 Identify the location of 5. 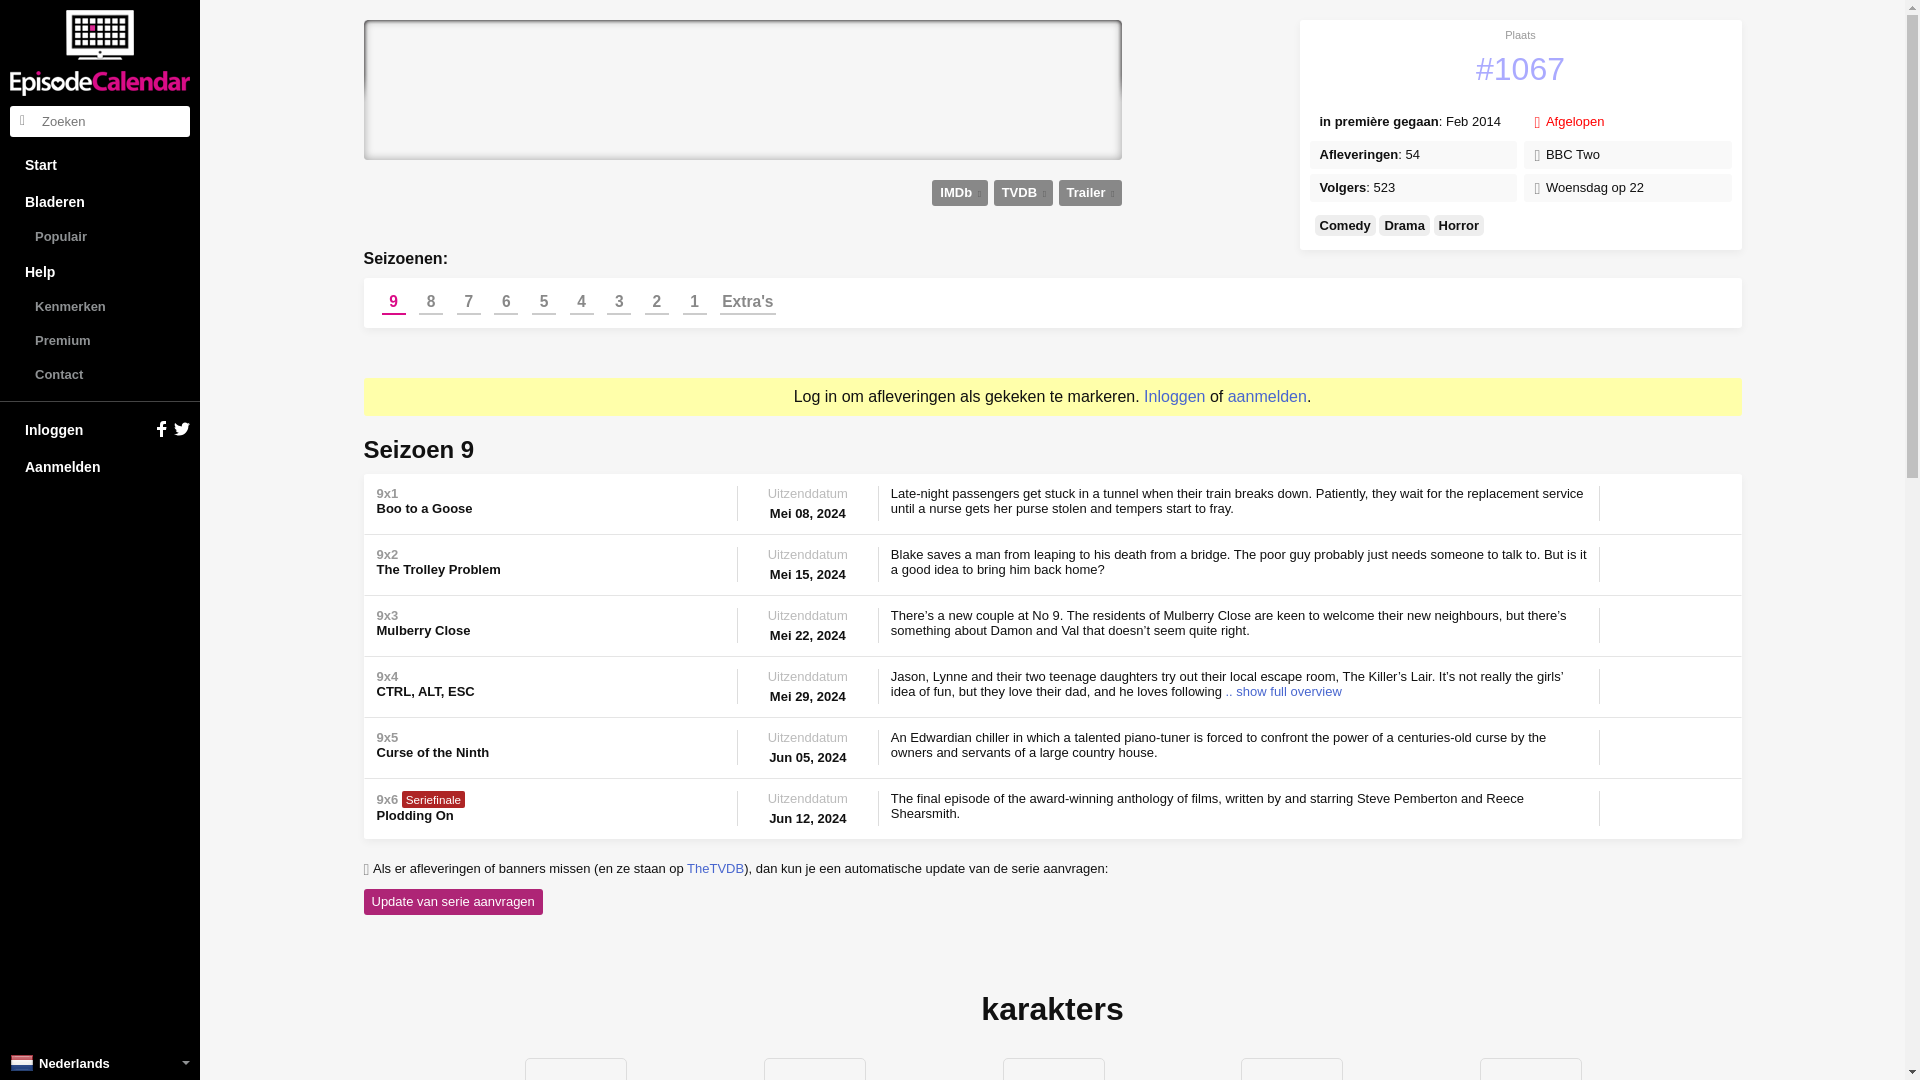
(544, 302).